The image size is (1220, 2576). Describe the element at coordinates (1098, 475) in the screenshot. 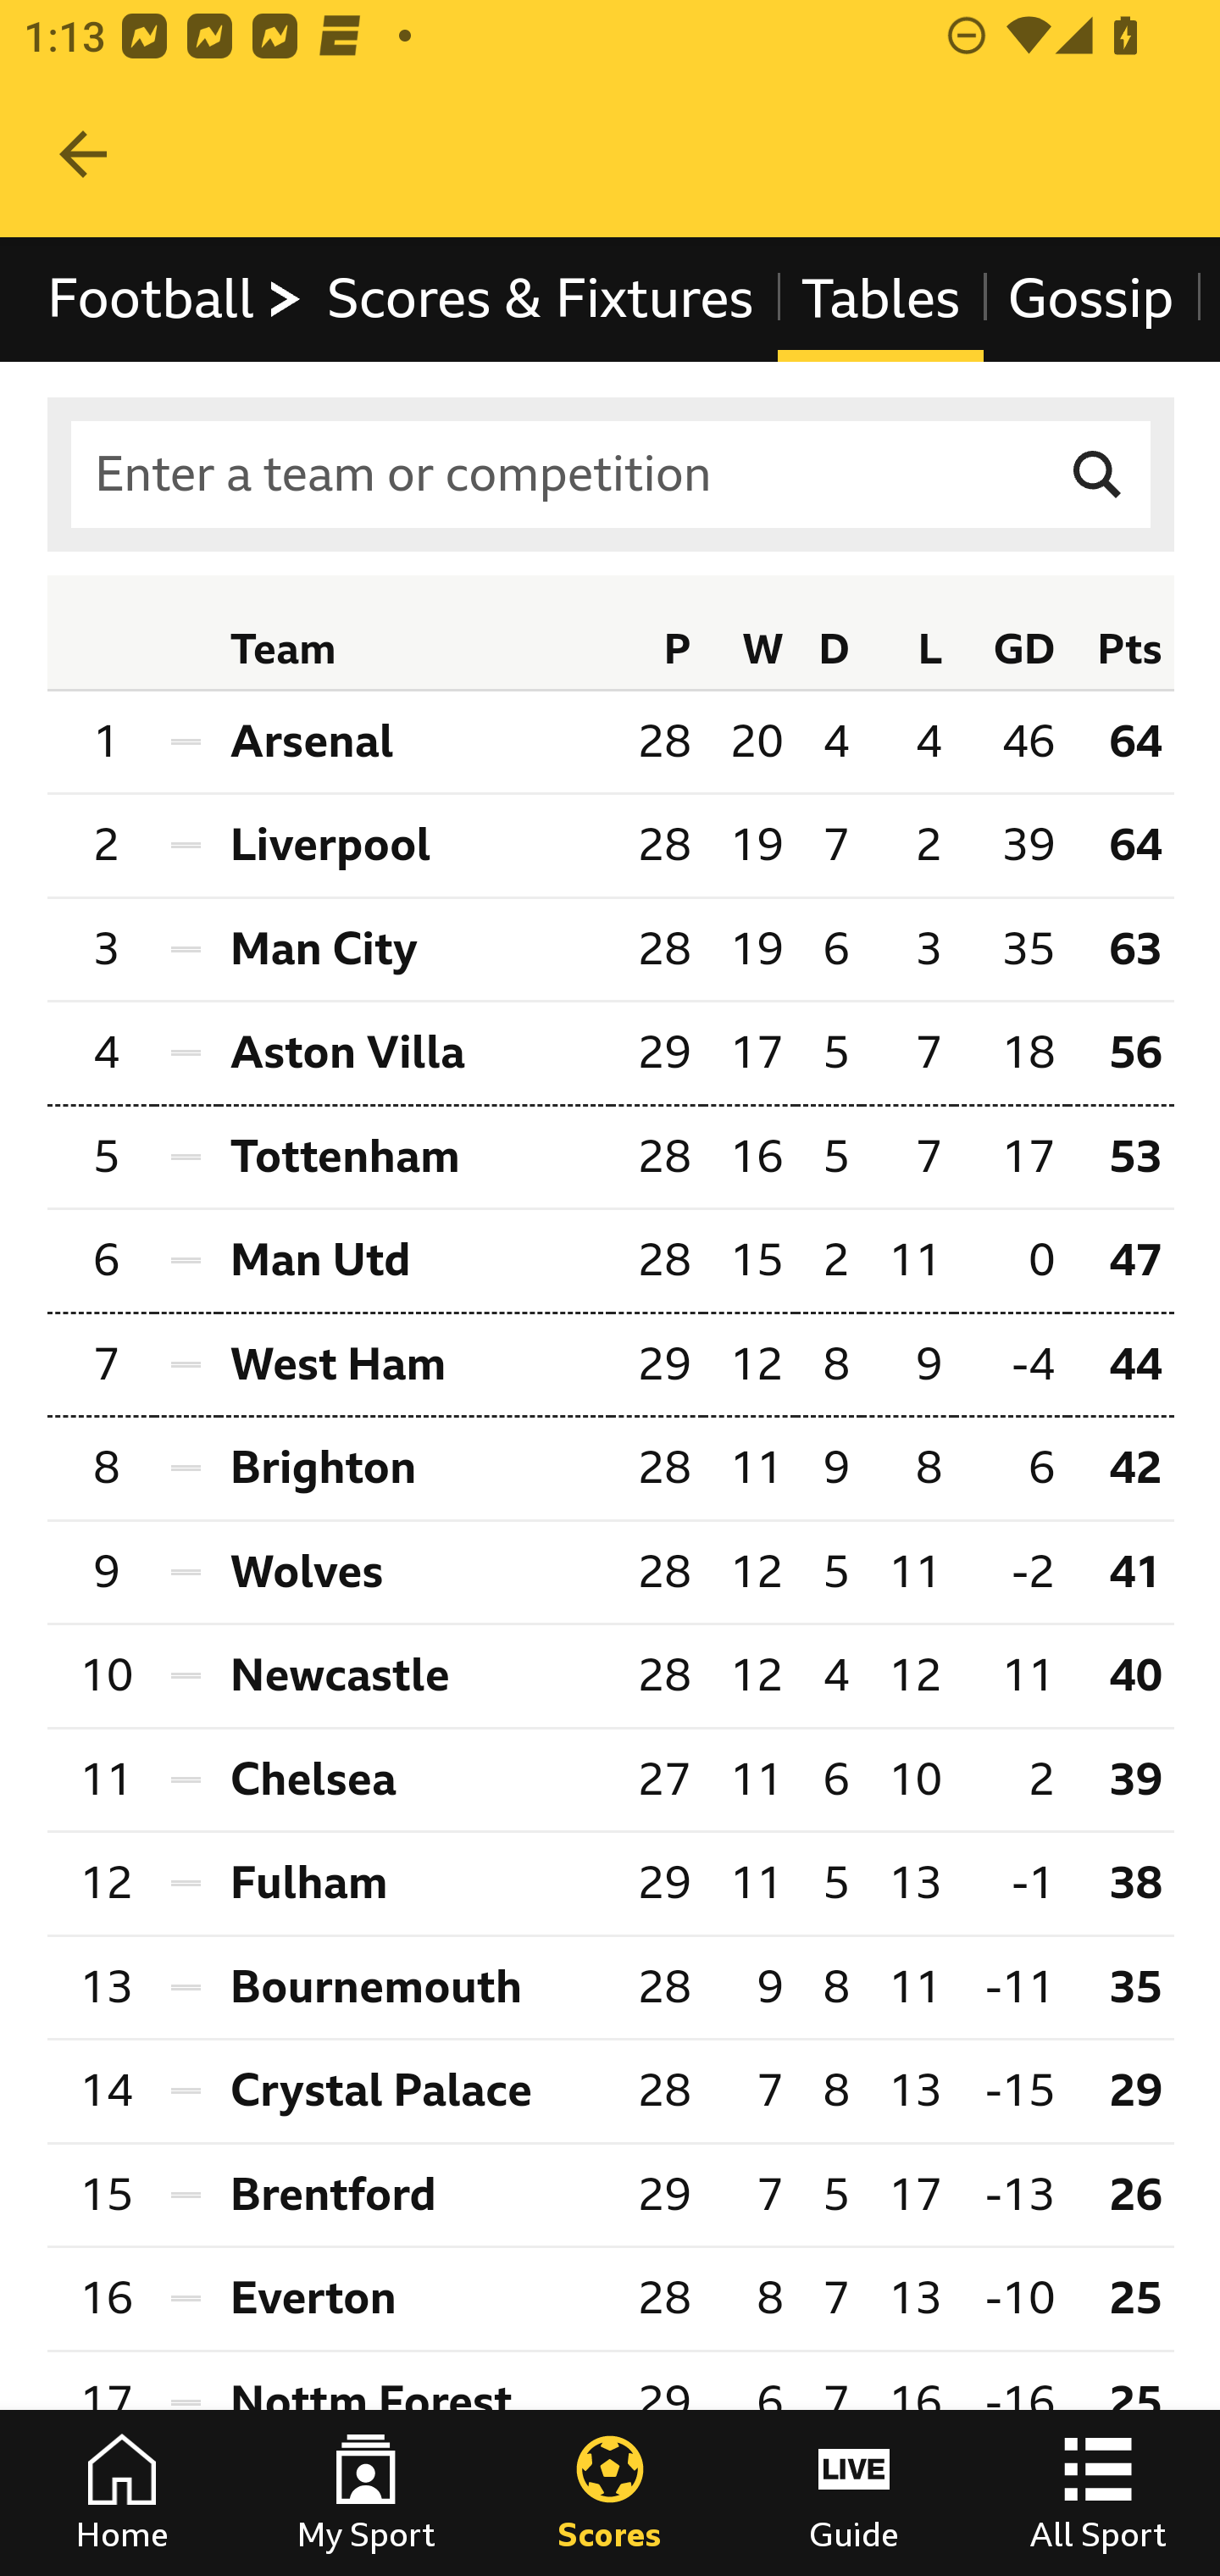

I see `Search` at that location.